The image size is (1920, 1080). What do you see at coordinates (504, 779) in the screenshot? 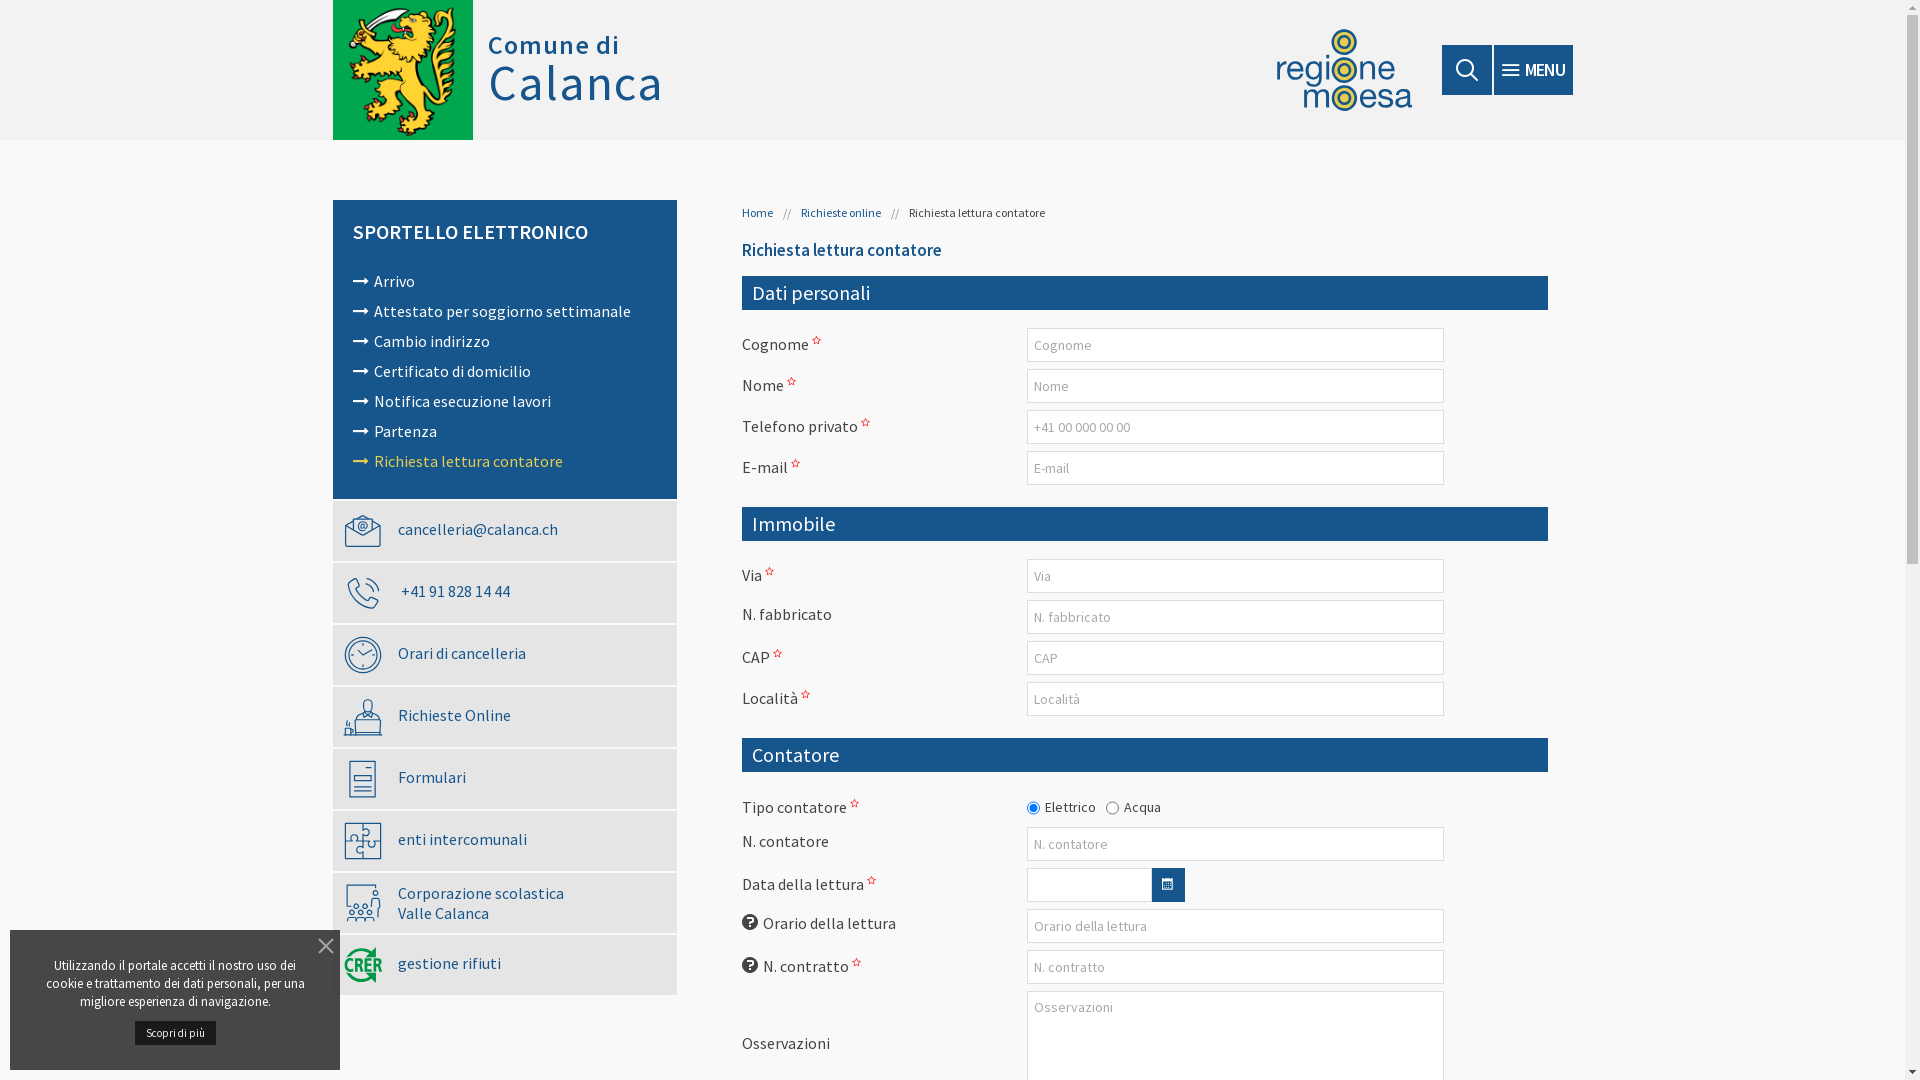
I see `Formulari` at bounding box center [504, 779].